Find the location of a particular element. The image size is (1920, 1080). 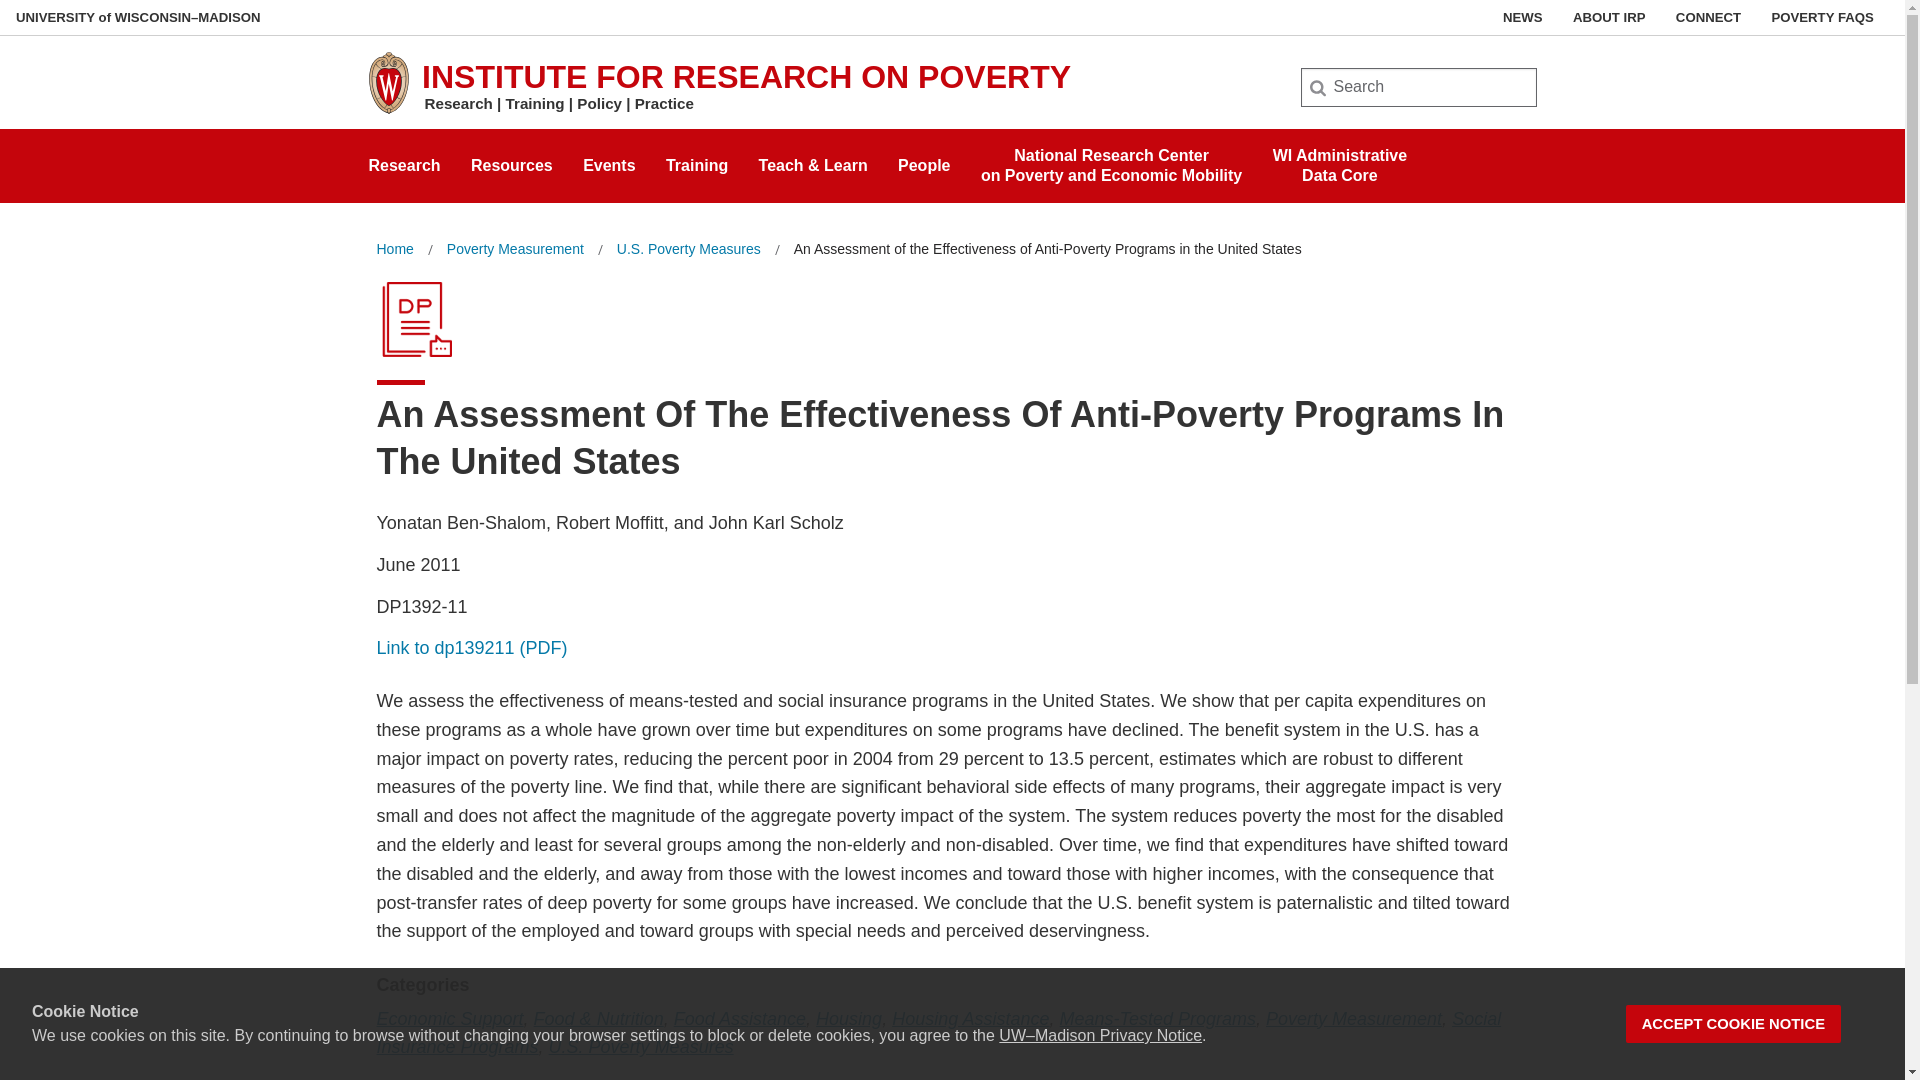

ABOUT IRP is located at coordinates (1157, 1018).